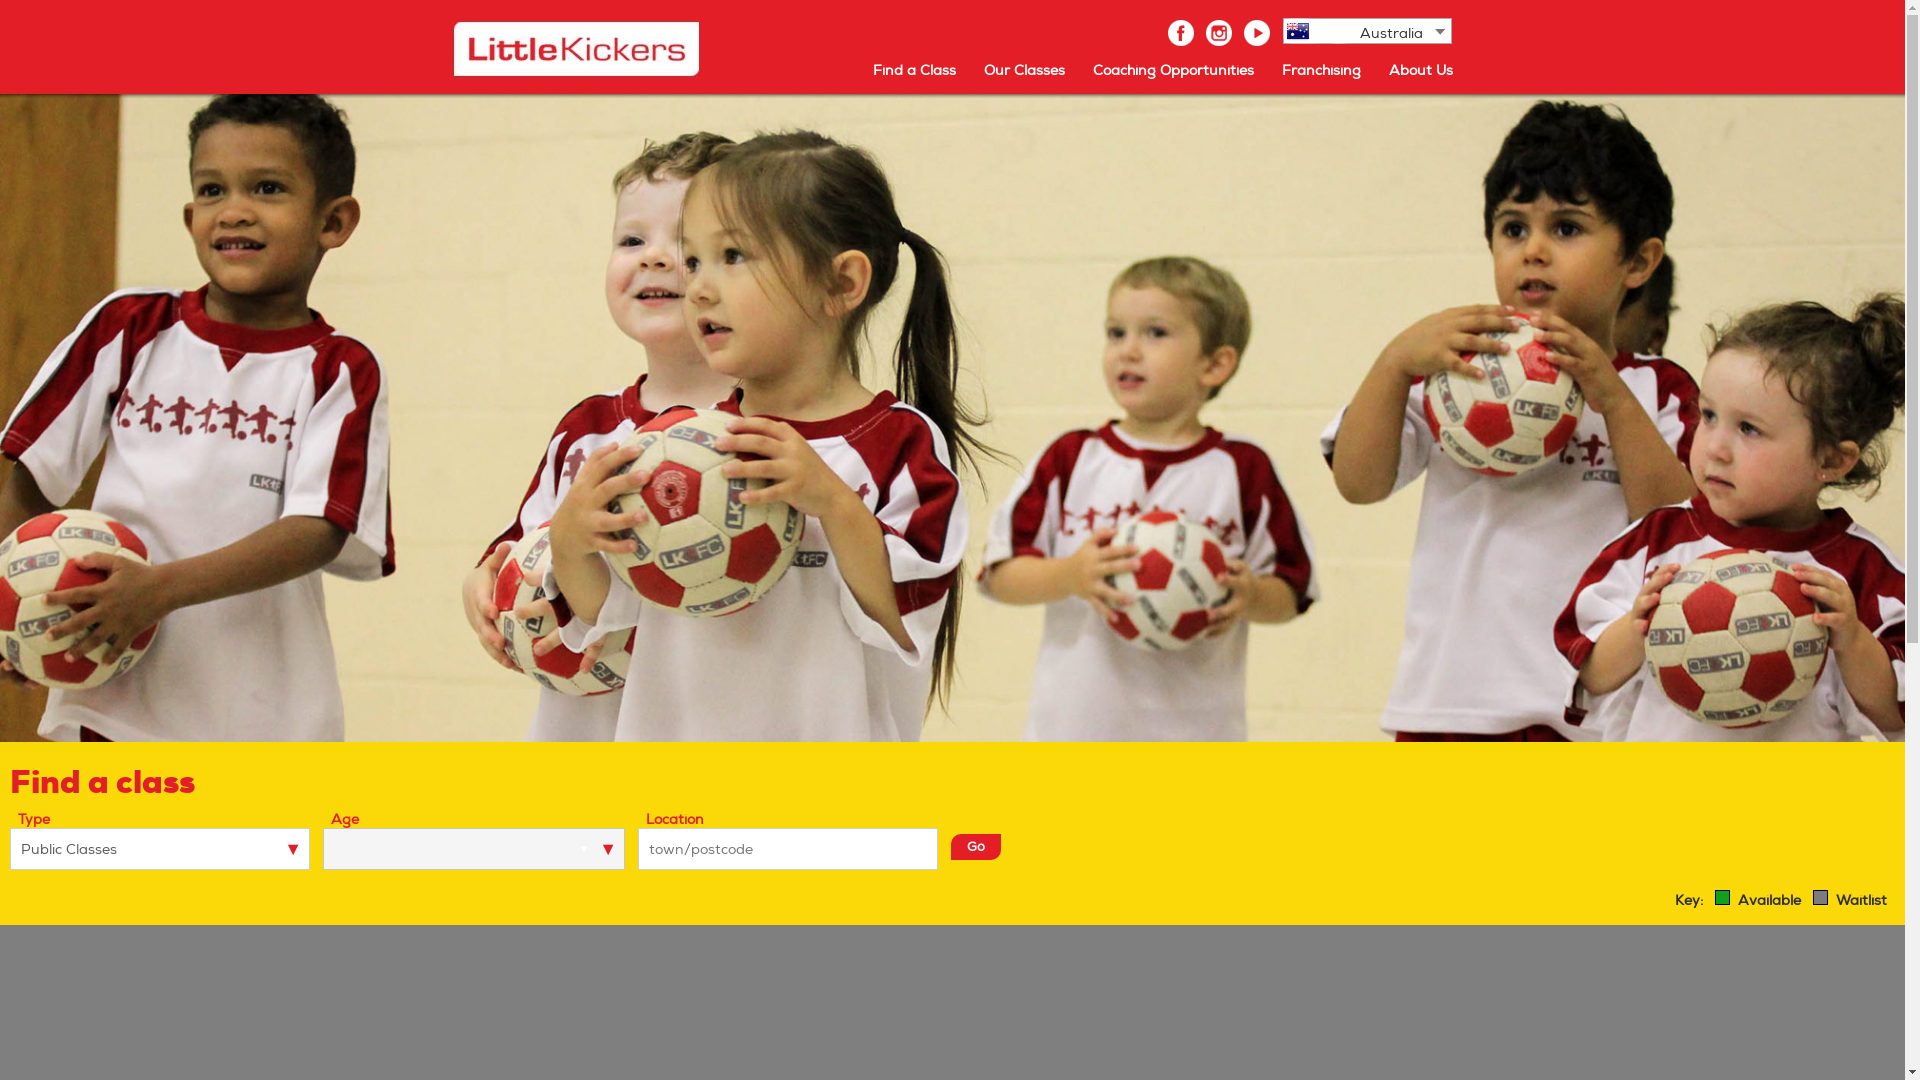 The height and width of the screenshot is (1080, 1920). Describe the element at coordinates (1420, 66) in the screenshot. I see `About Us` at that location.